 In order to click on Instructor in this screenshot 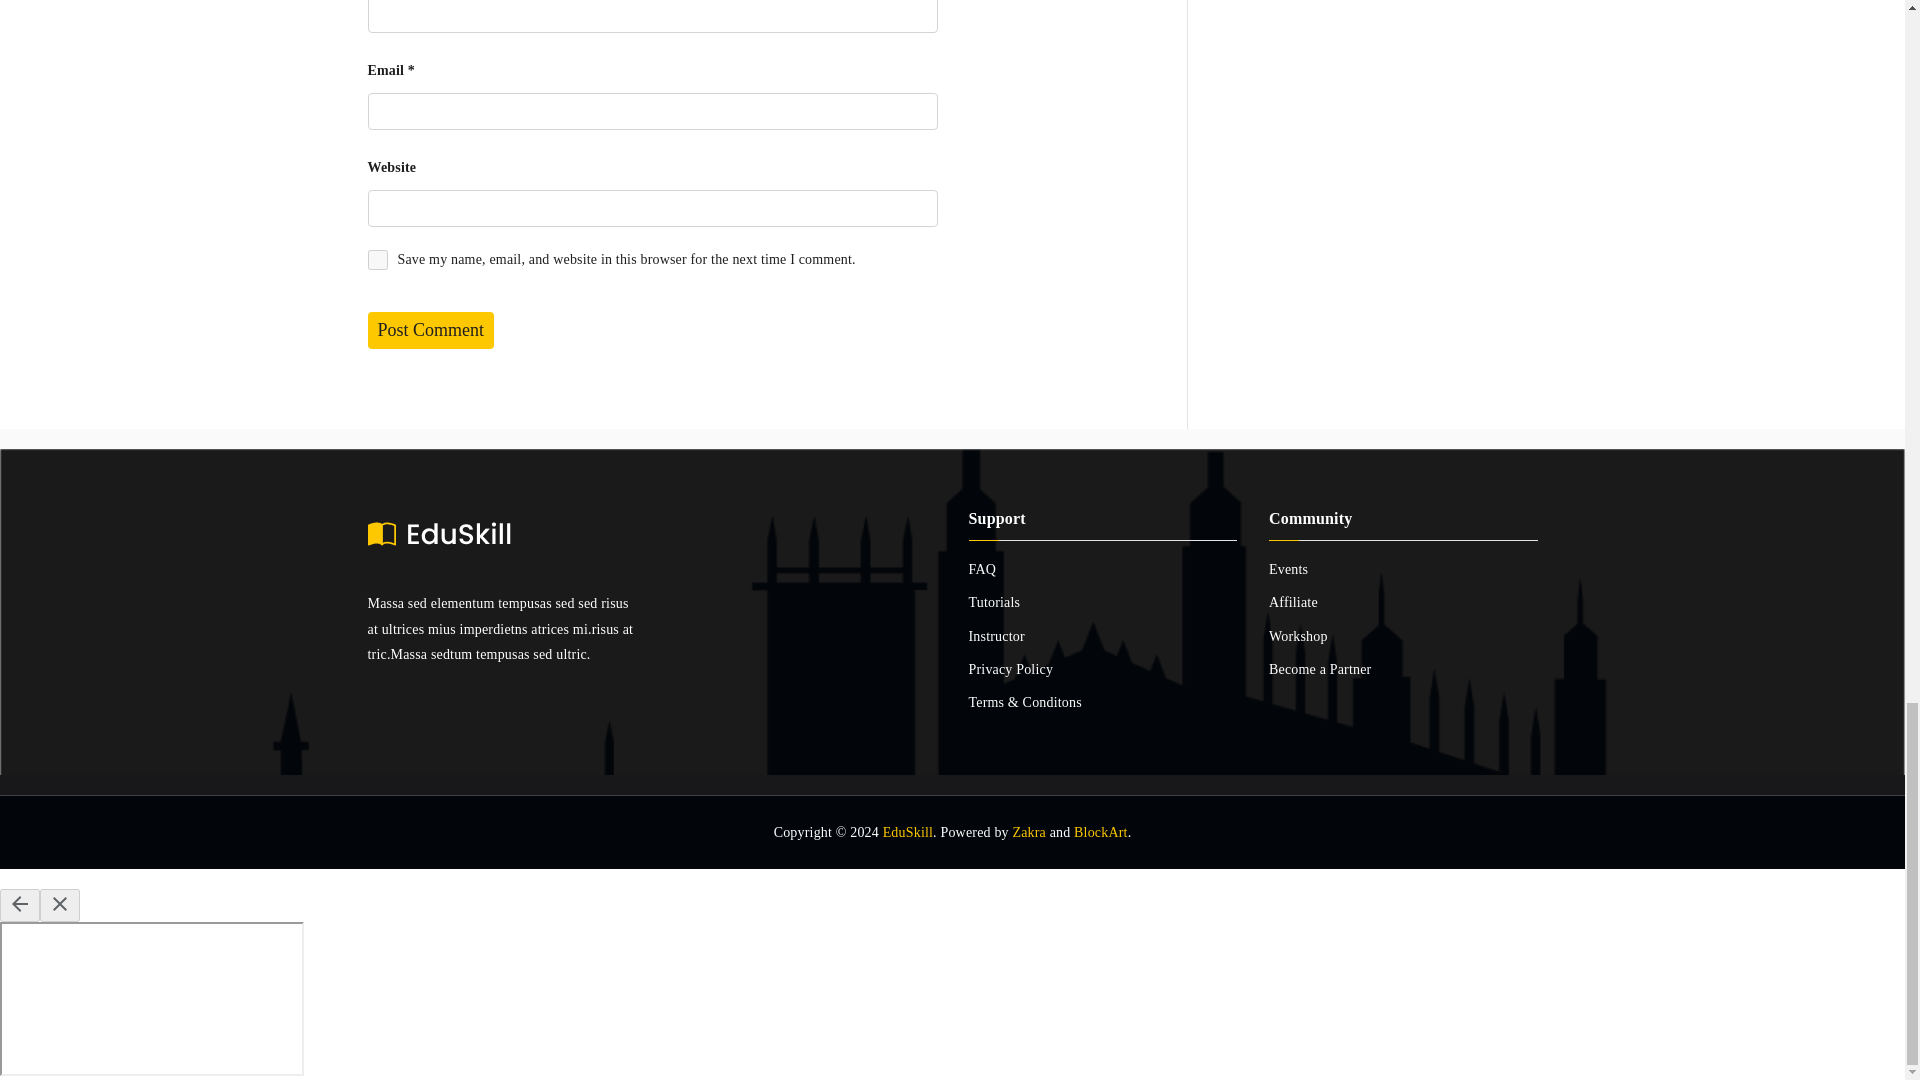, I will do `click(1102, 636)`.